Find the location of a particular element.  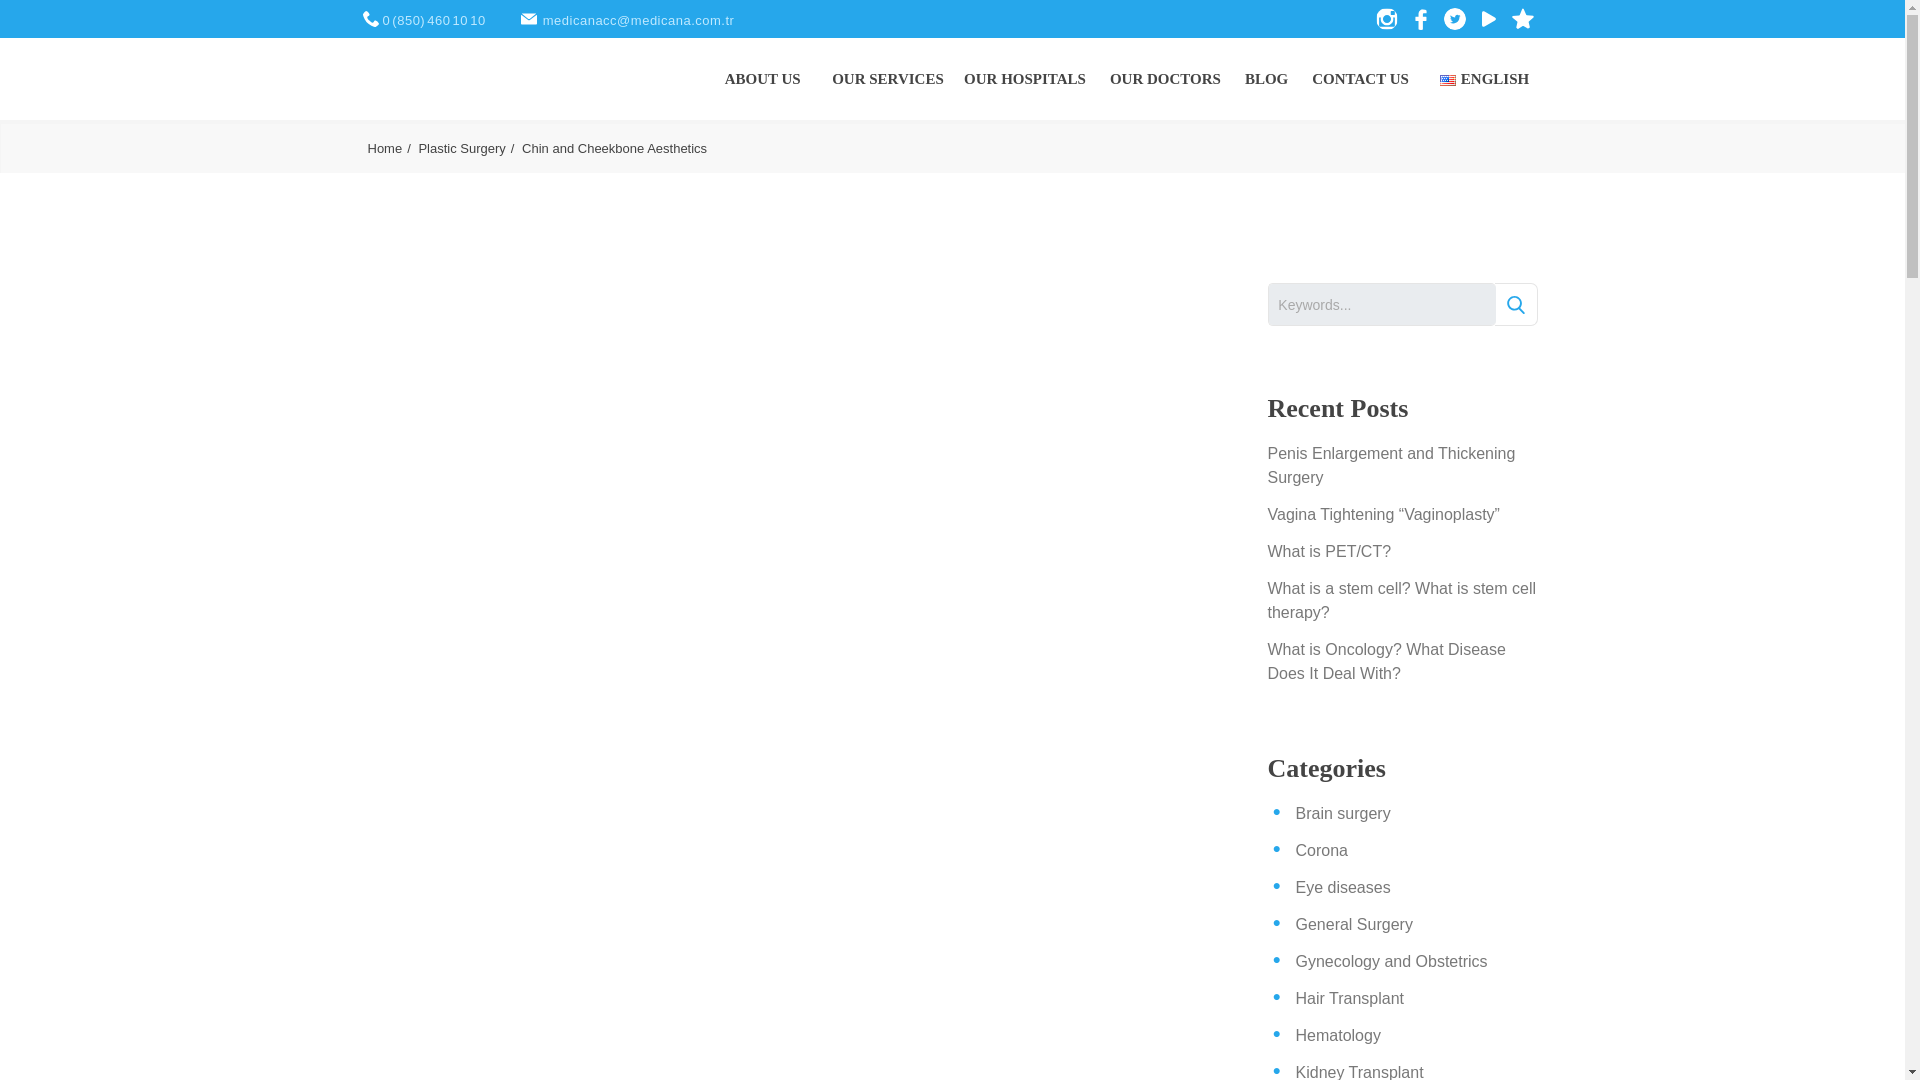

Yandex is located at coordinates (530, 18).